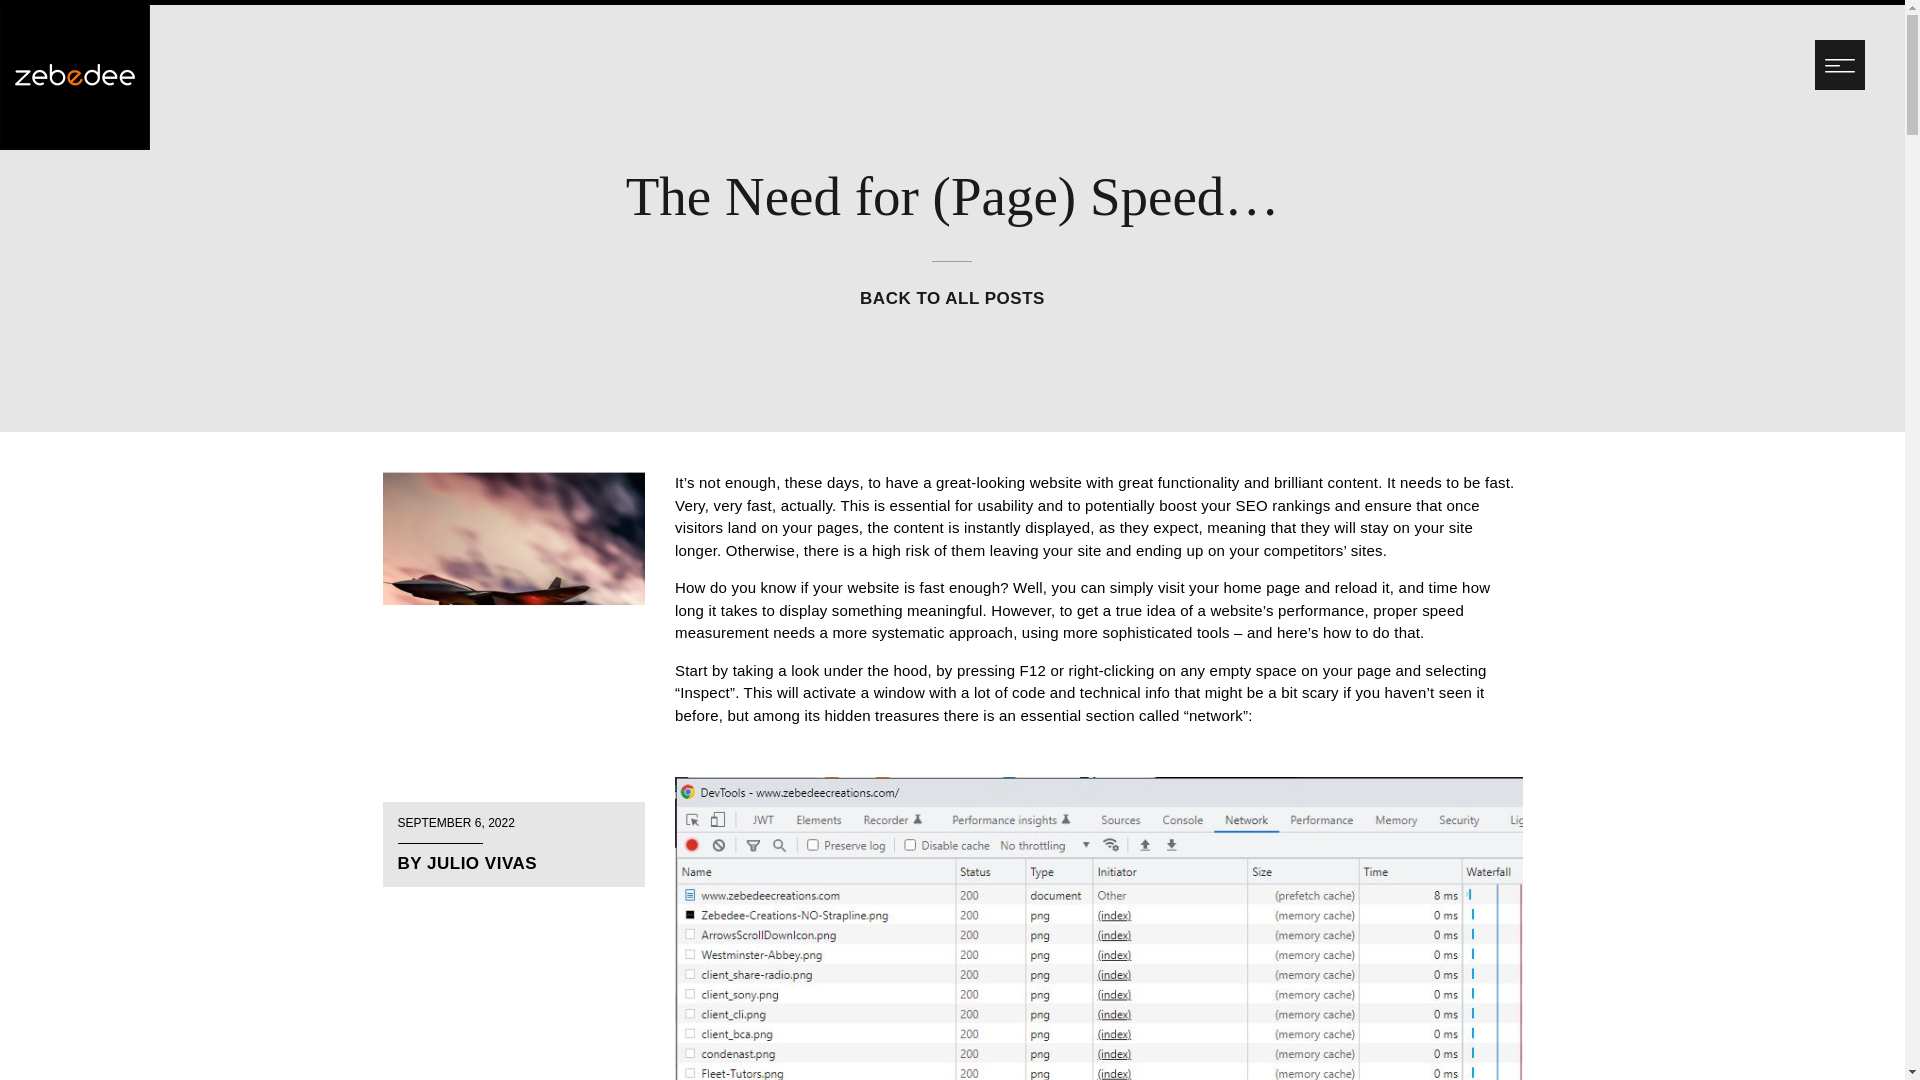 Image resolution: width=1920 pixels, height=1080 pixels. Describe the element at coordinates (952, 298) in the screenshot. I see `BACK TO ALL POSTS` at that location.